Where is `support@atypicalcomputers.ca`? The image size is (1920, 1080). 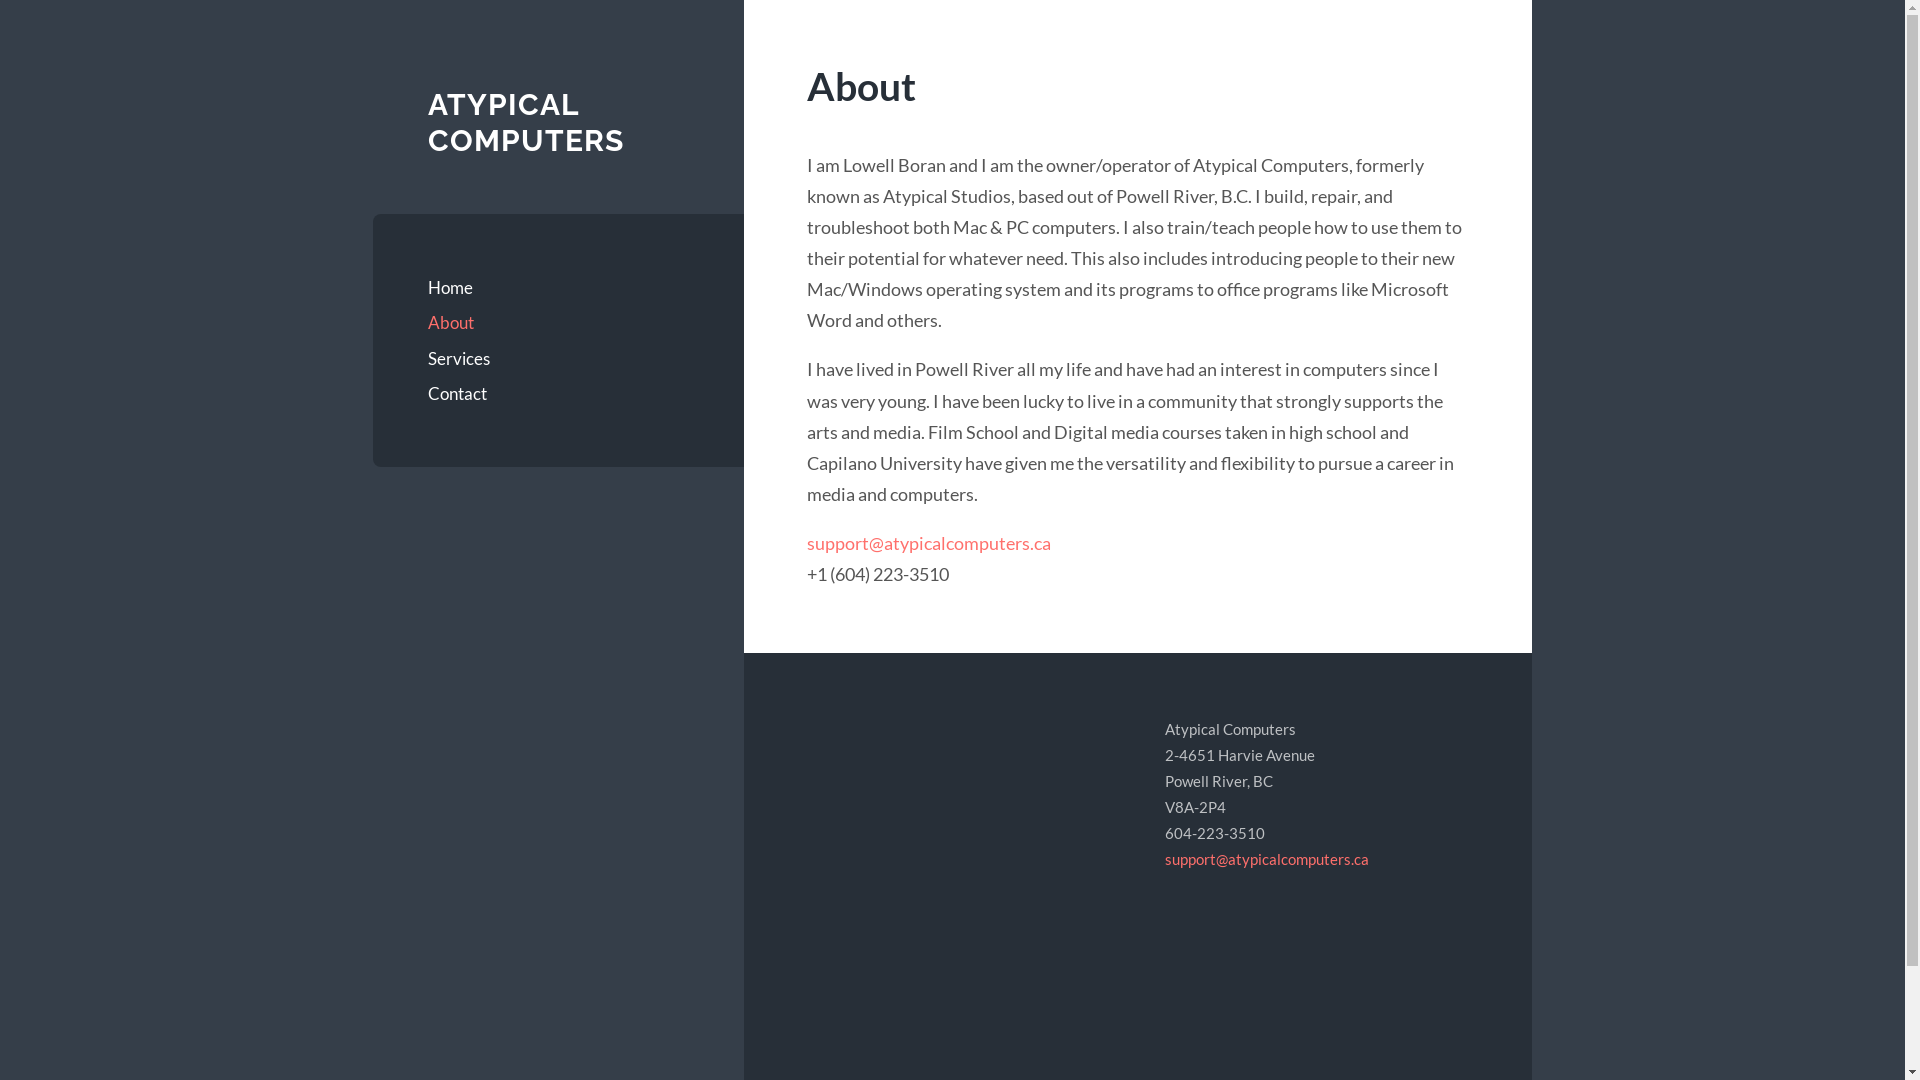 support@atypicalcomputers.ca is located at coordinates (929, 543).